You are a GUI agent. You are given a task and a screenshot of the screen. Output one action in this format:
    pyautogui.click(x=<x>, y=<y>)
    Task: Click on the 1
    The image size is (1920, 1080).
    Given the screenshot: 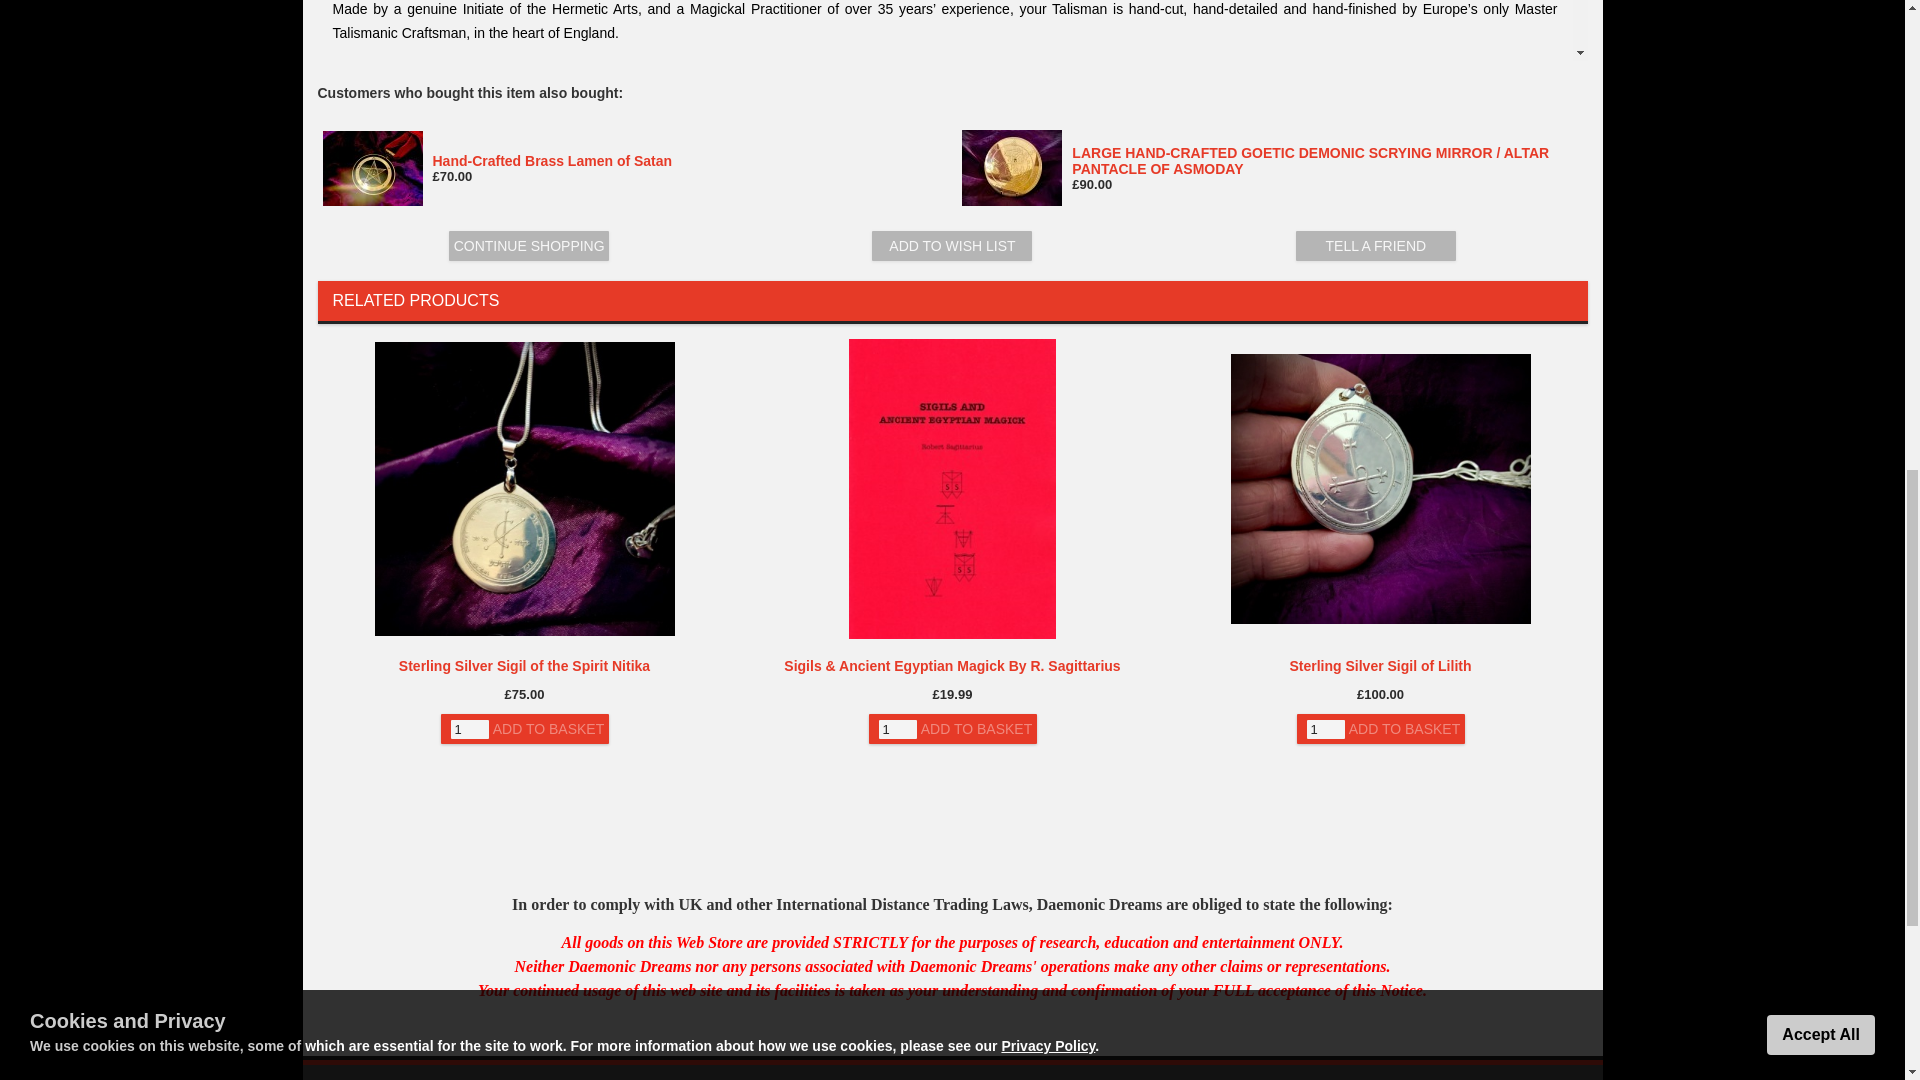 What is the action you would take?
    pyautogui.click(x=896, y=729)
    